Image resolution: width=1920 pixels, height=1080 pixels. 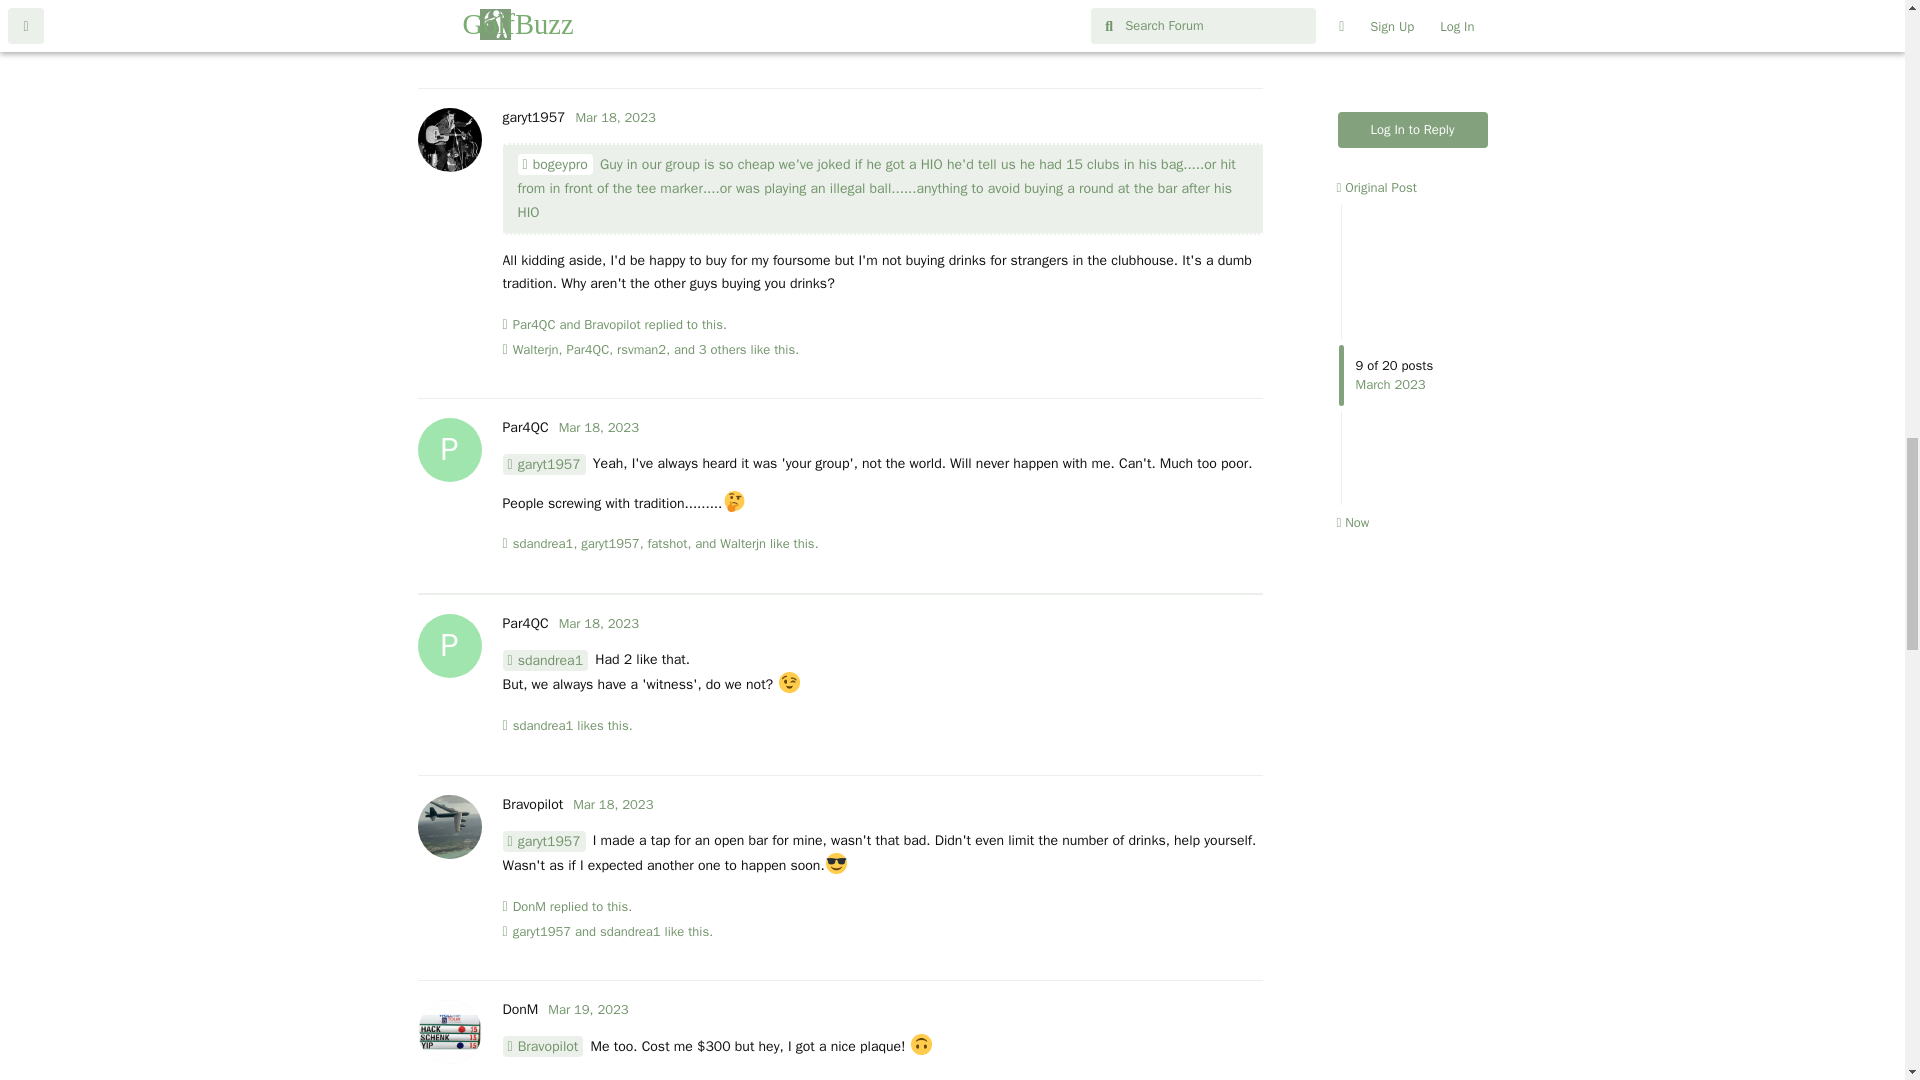 What do you see at coordinates (614, 118) in the screenshot?
I see `Saturday, March 18, 2023 10:59 PM` at bounding box center [614, 118].